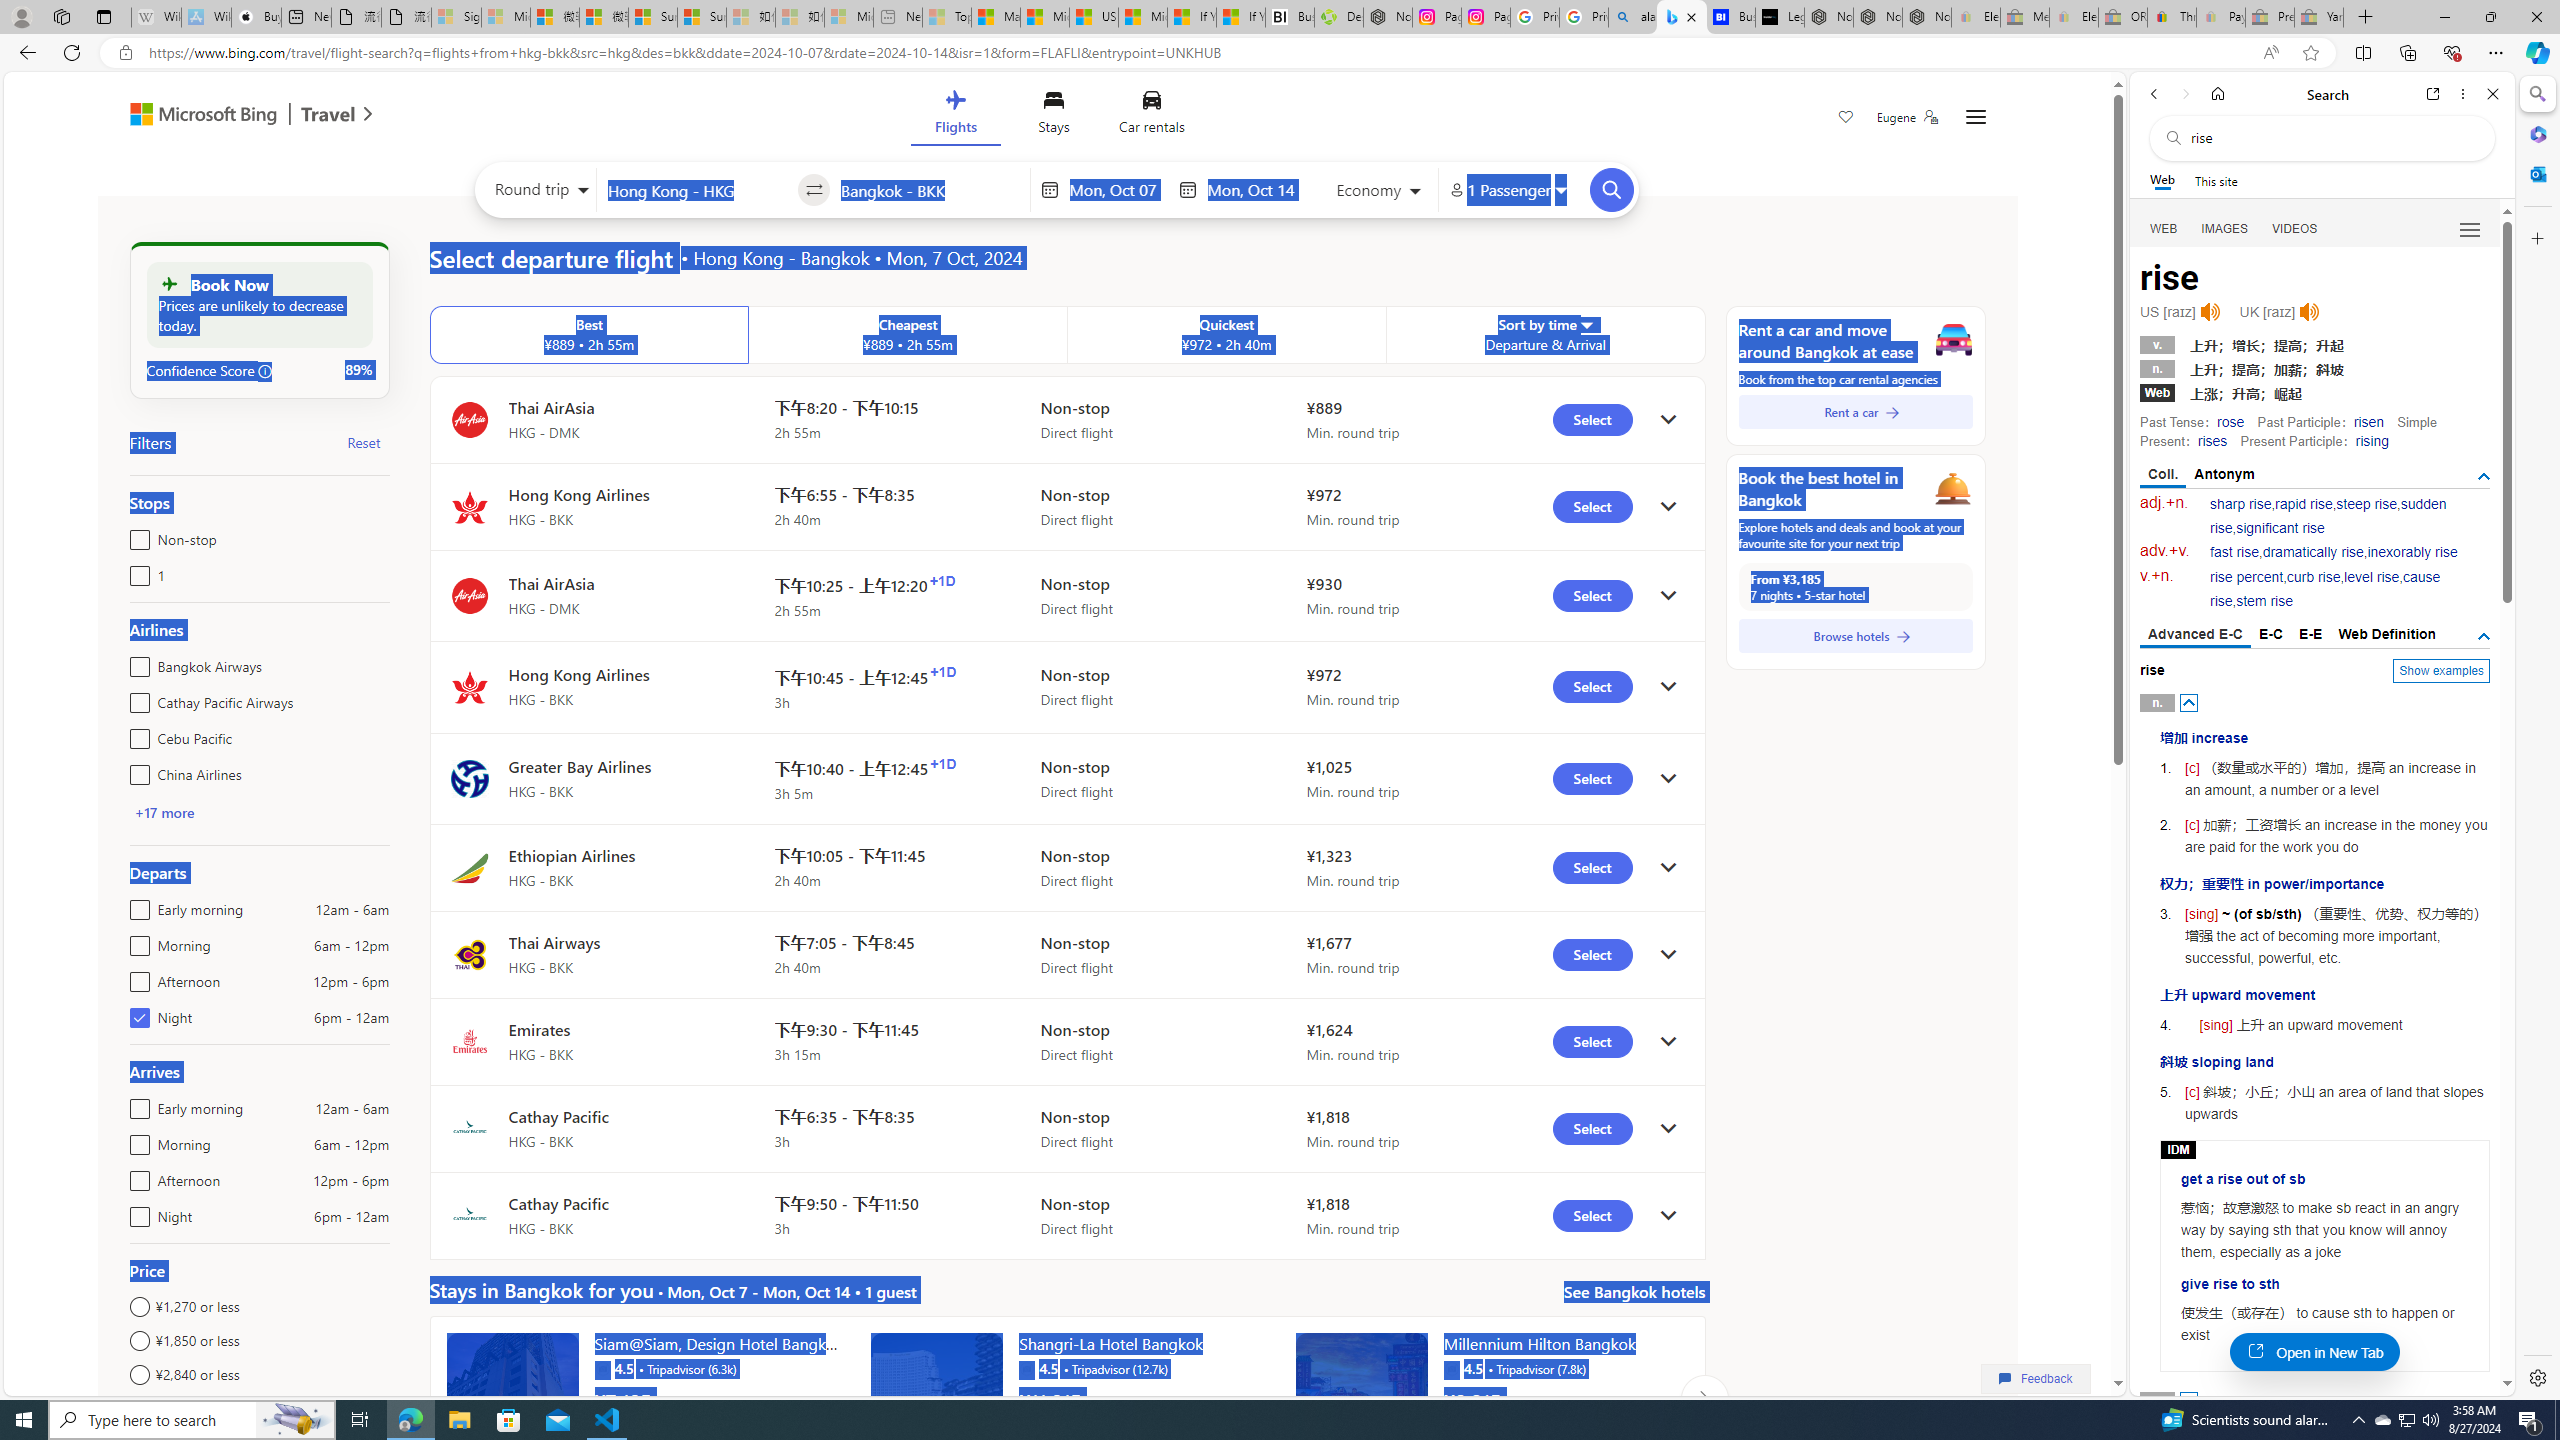 This screenshot has width=2560, height=1440. What do you see at coordinates (1682, 17) in the screenshot?
I see `Microsoft Bing Travel - Flights from Hong Kong to Bangkok` at bounding box center [1682, 17].